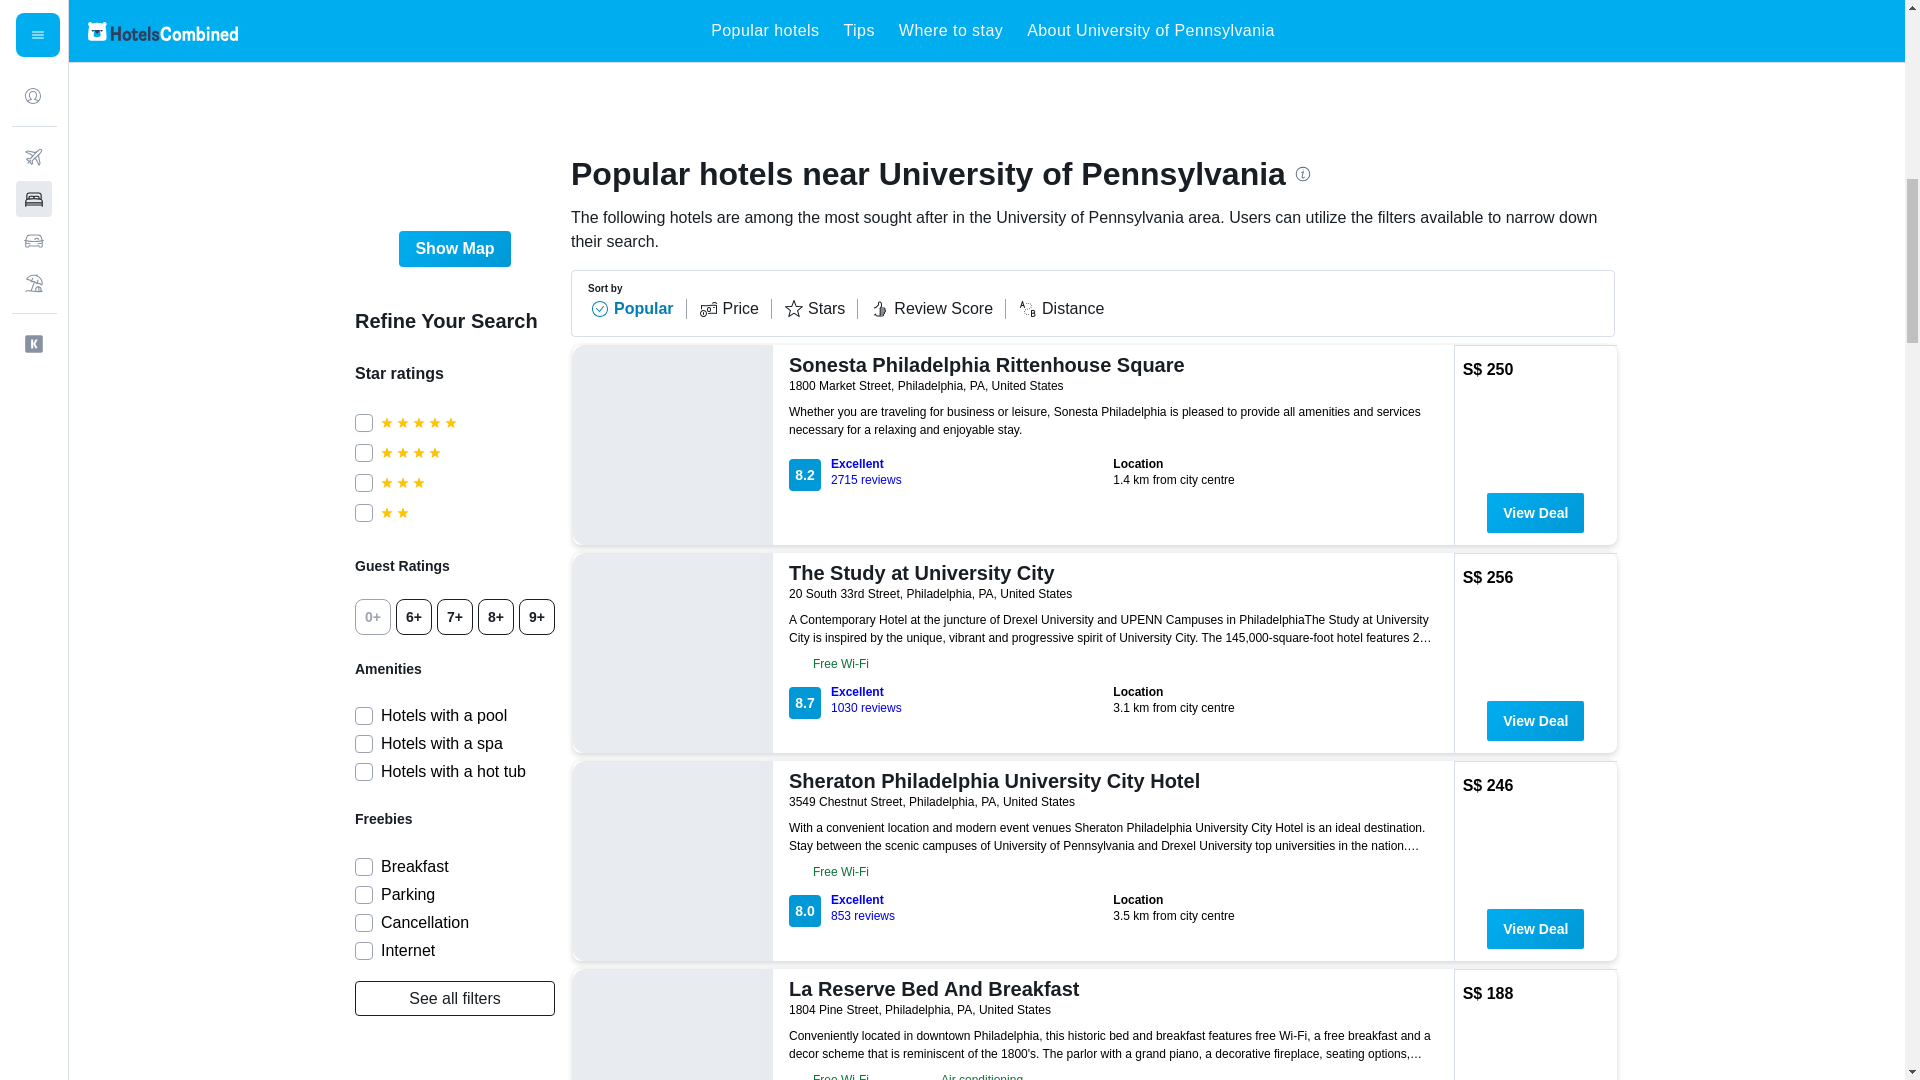 This screenshot has height=1080, width=1920. Describe the element at coordinates (936, 29) in the screenshot. I see `Philadelphia Hotels` at that location.